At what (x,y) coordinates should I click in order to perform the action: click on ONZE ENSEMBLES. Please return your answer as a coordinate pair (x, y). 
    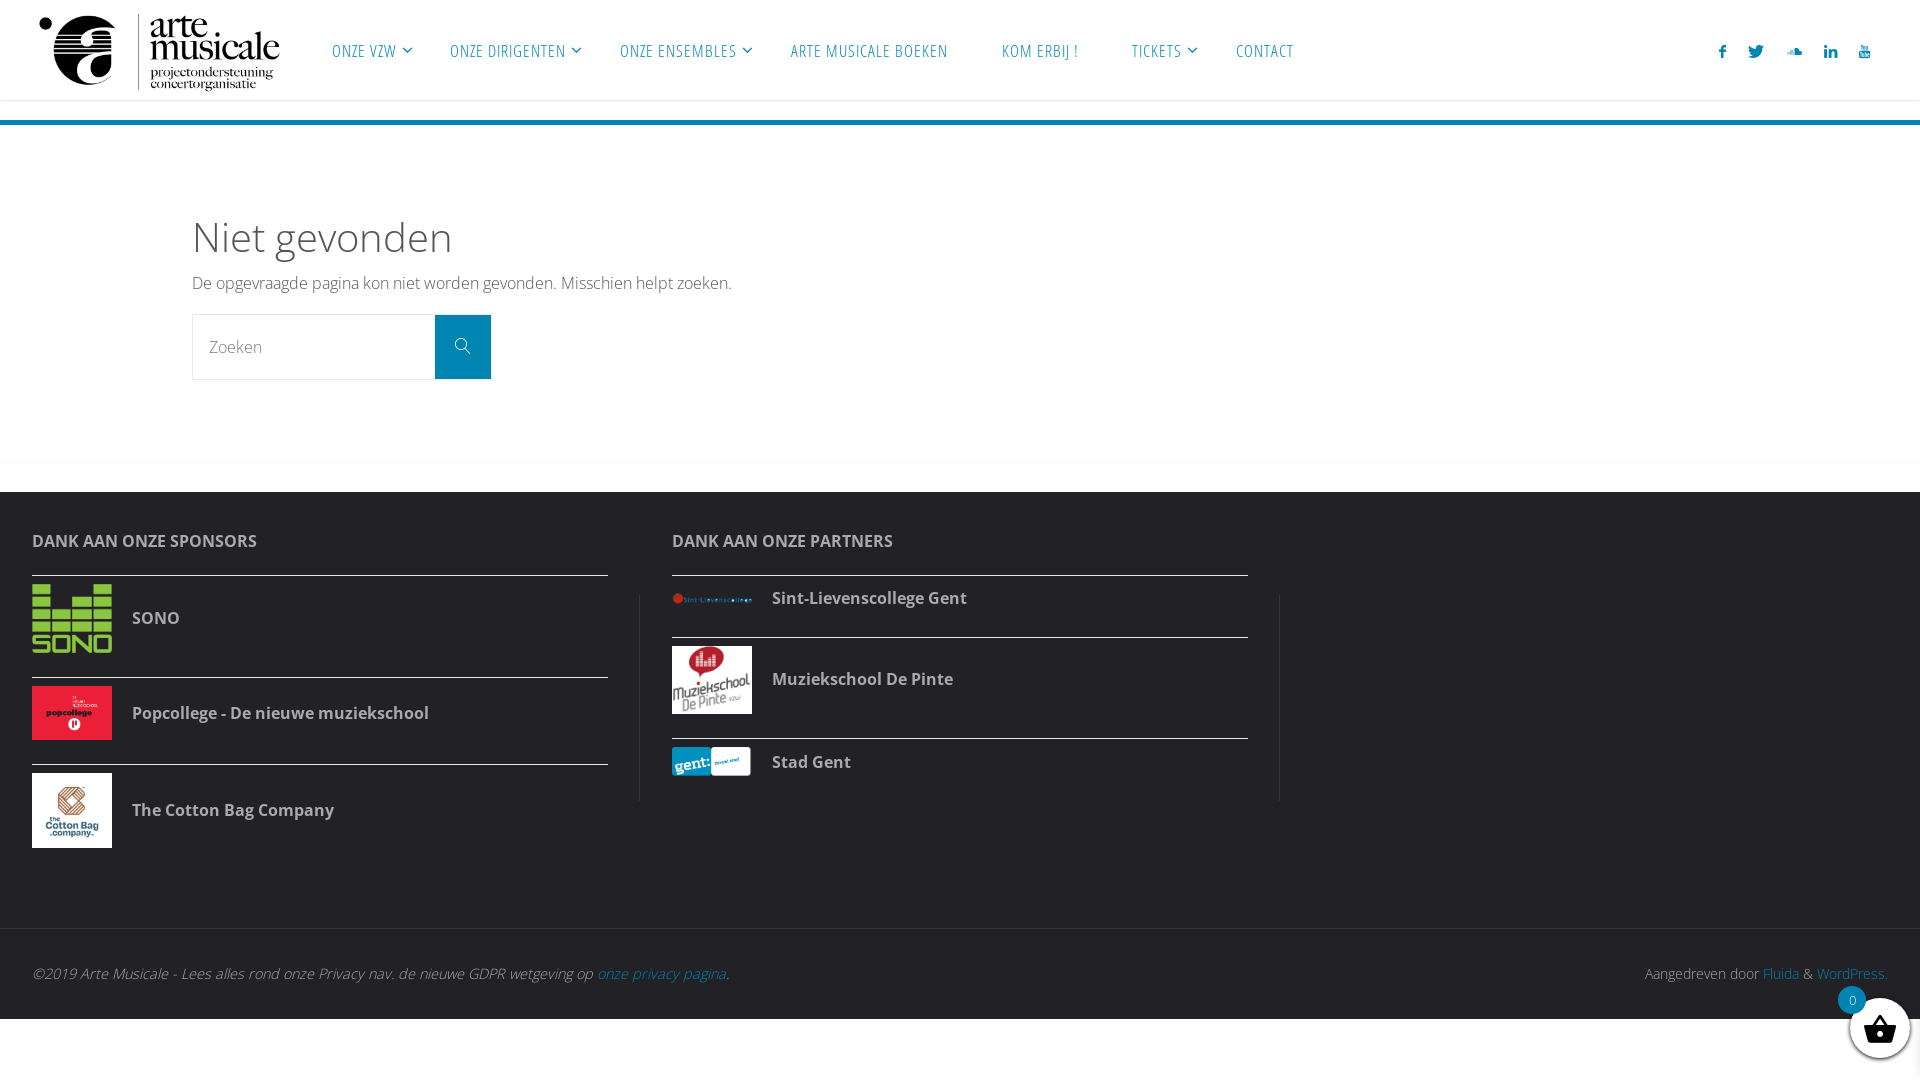
    Looking at the image, I should click on (678, 50).